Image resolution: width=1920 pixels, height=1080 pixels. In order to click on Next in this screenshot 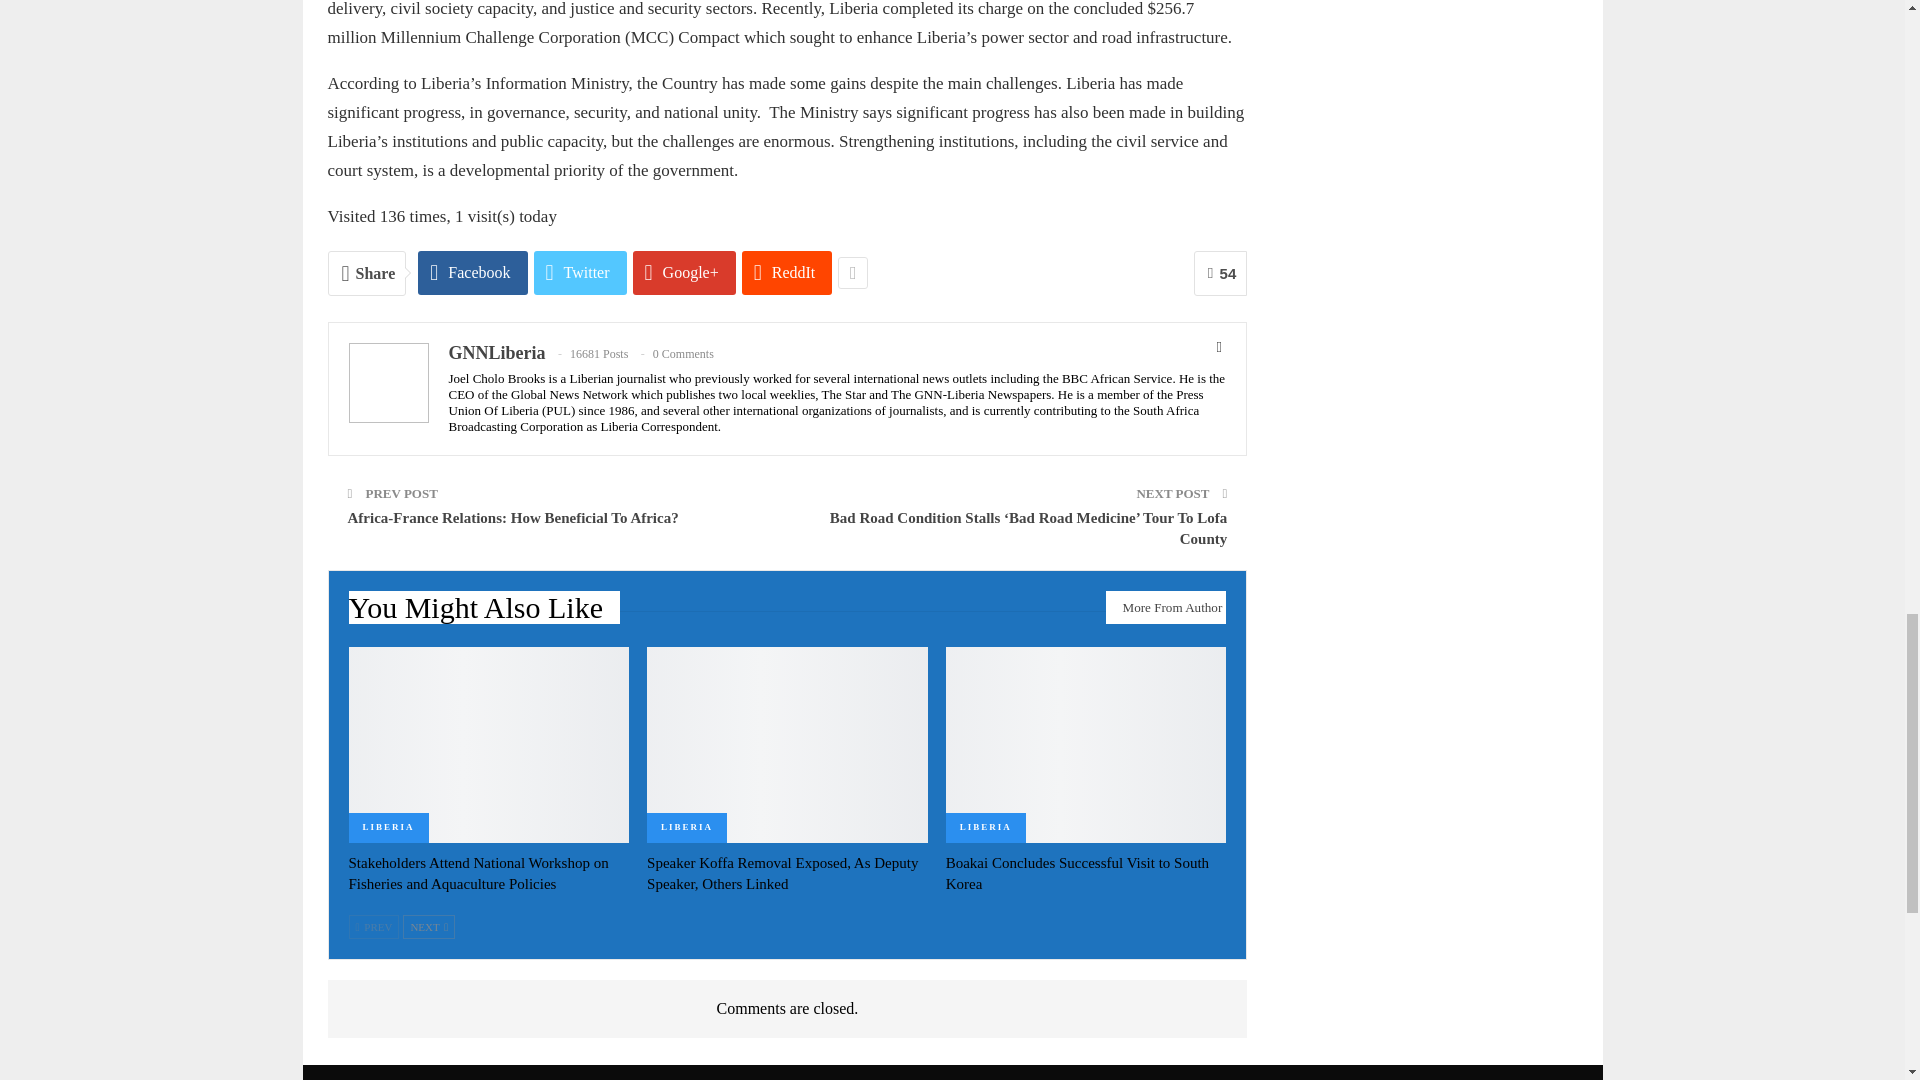, I will do `click(429, 926)`.